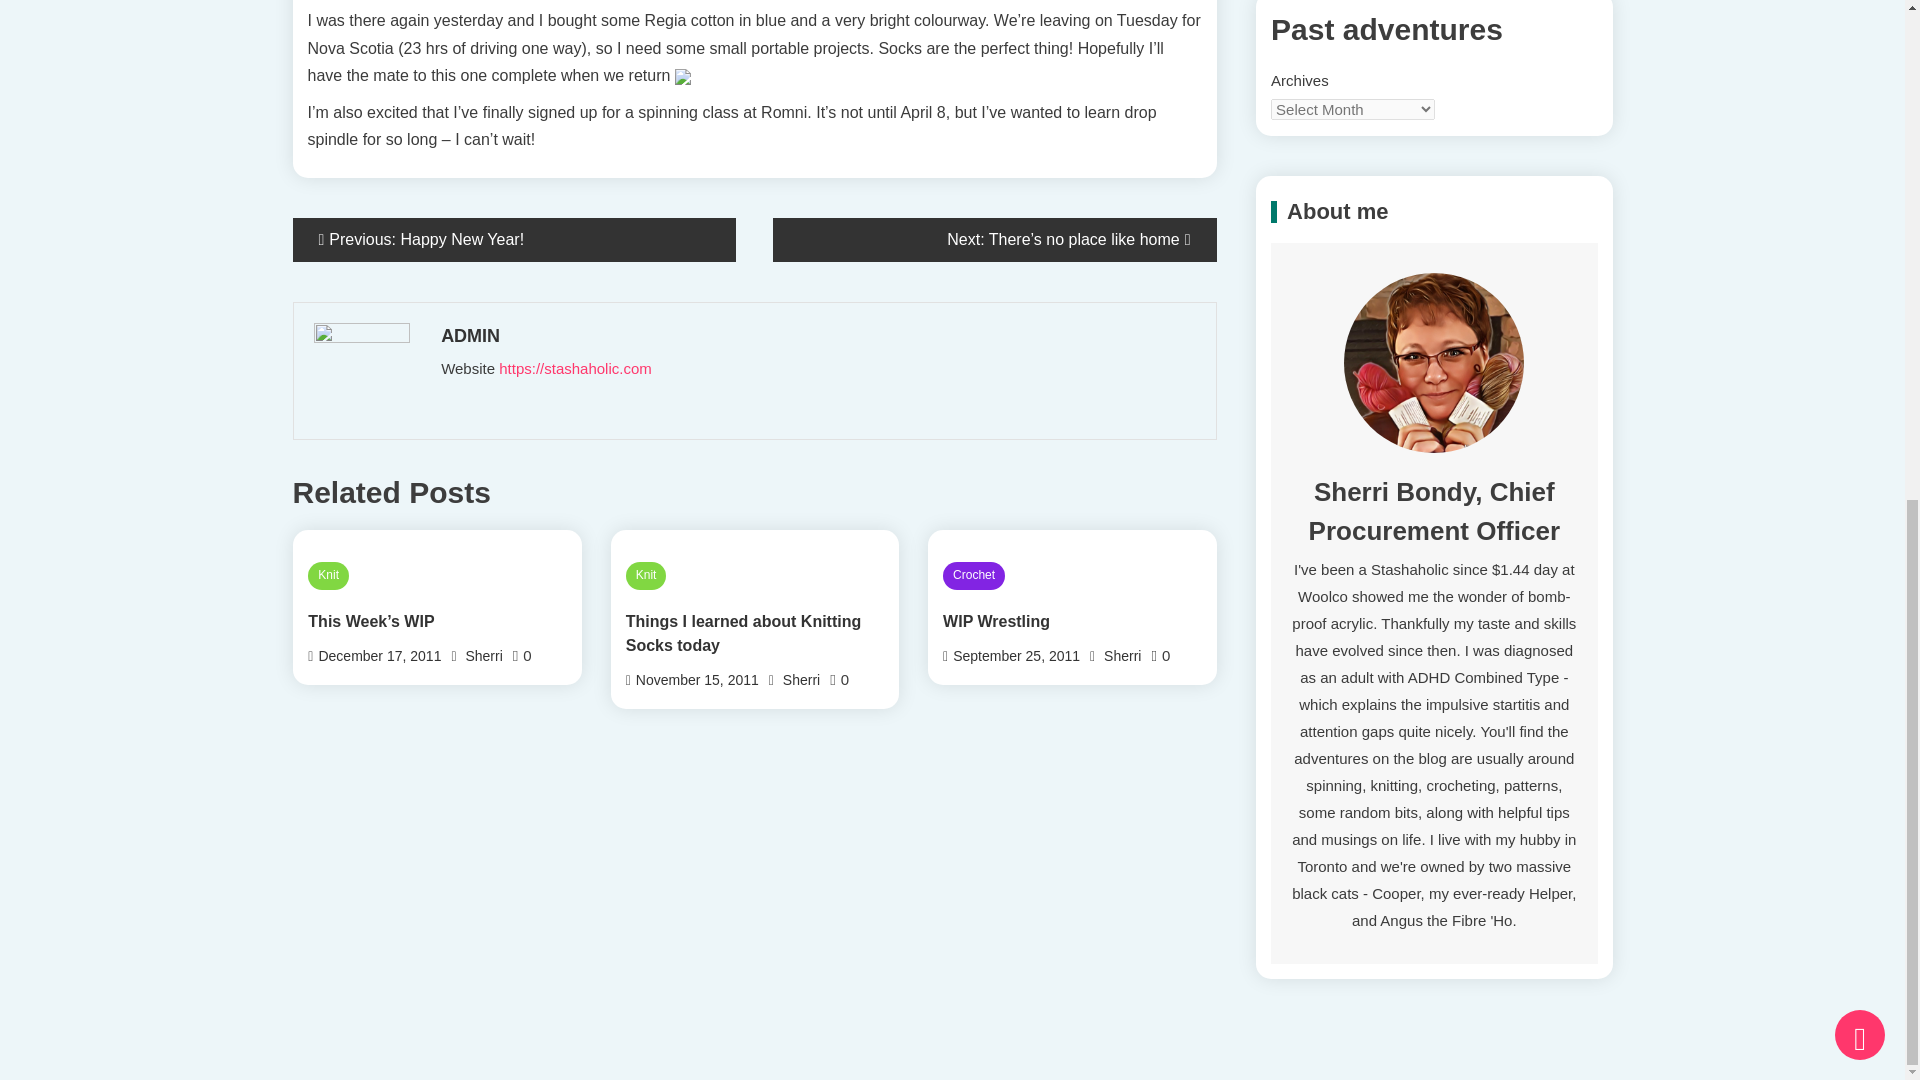 This screenshot has width=1920, height=1080. I want to click on December 17, 2011, so click(380, 656).